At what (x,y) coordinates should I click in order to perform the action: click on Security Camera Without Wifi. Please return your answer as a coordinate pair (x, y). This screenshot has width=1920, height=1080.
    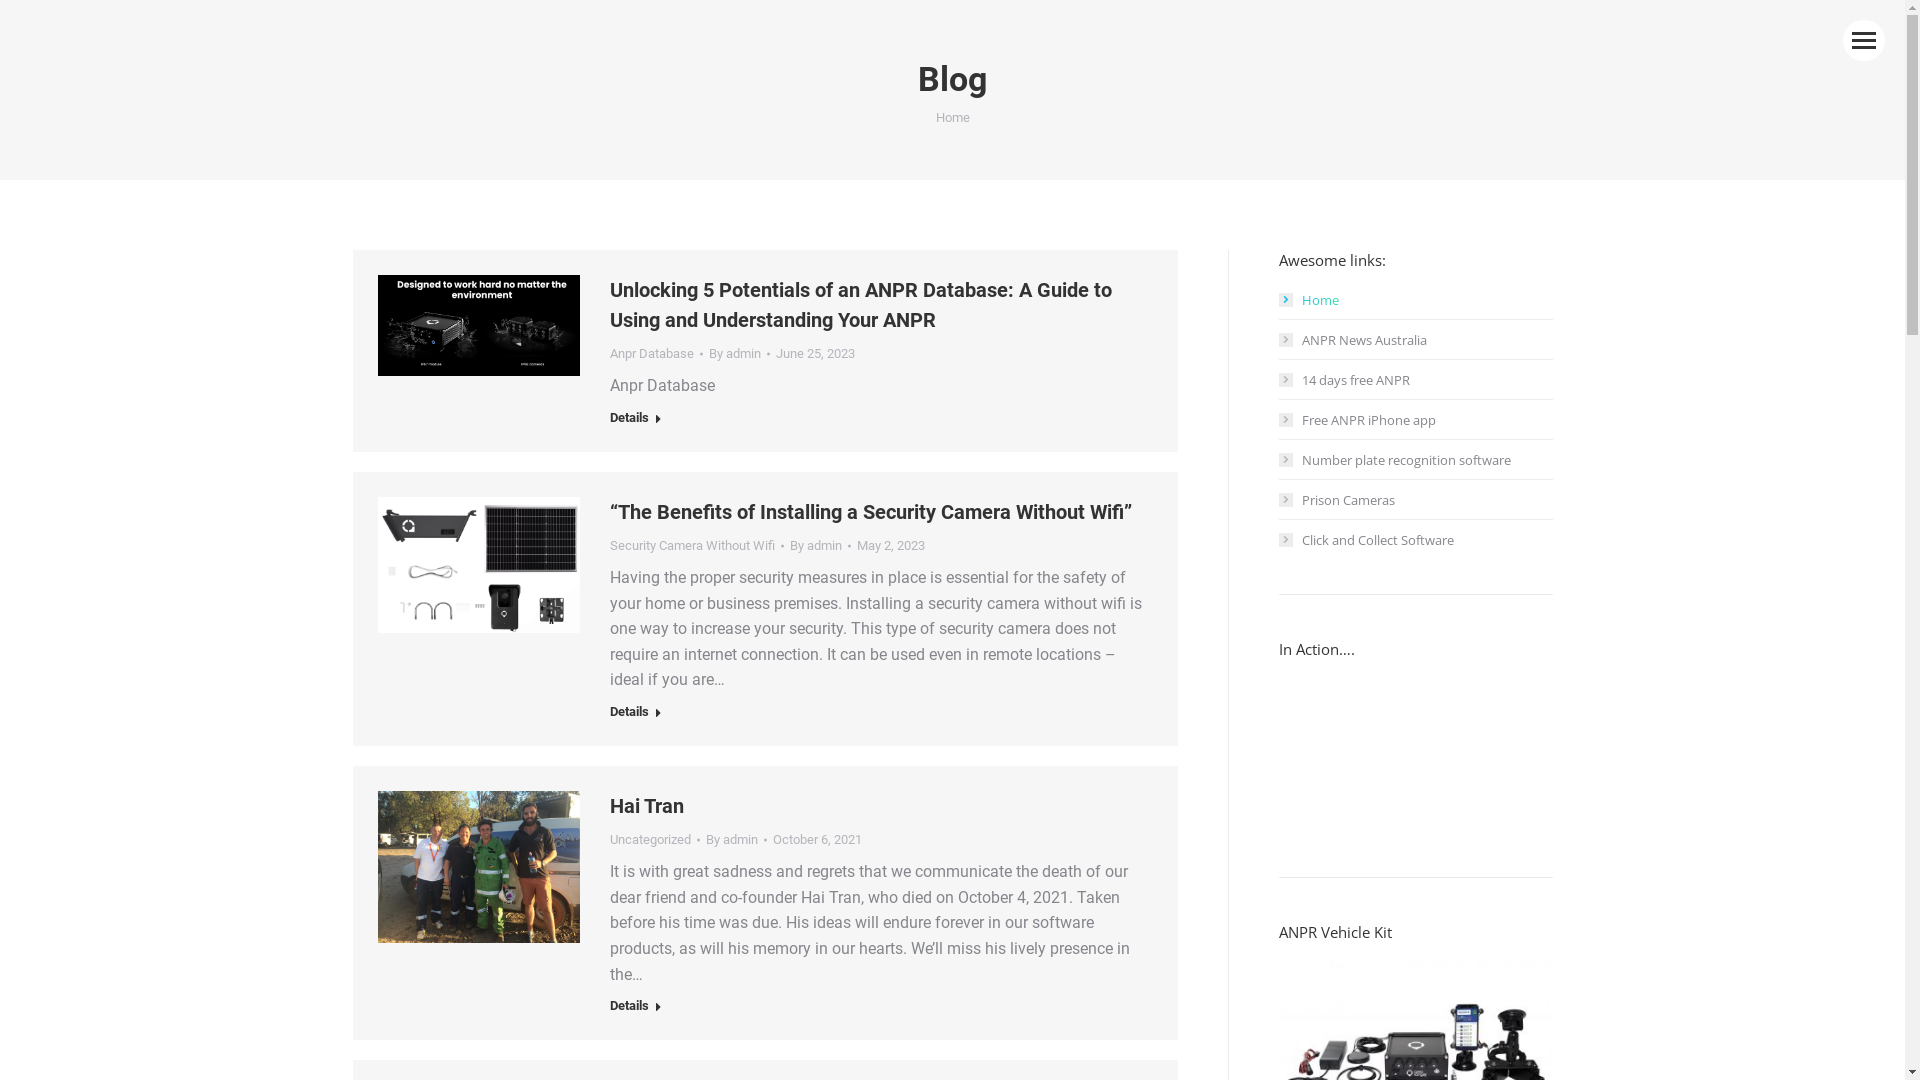
    Looking at the image, I should click on (692, 546).